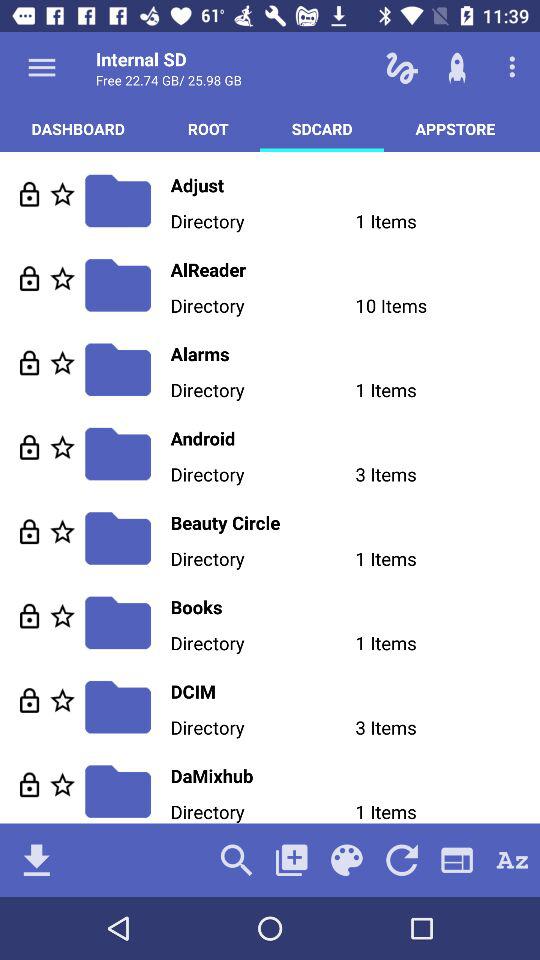 The width and height of the screenshot is (540, 960). I want to click on mark folder as important, so click(62, 616).